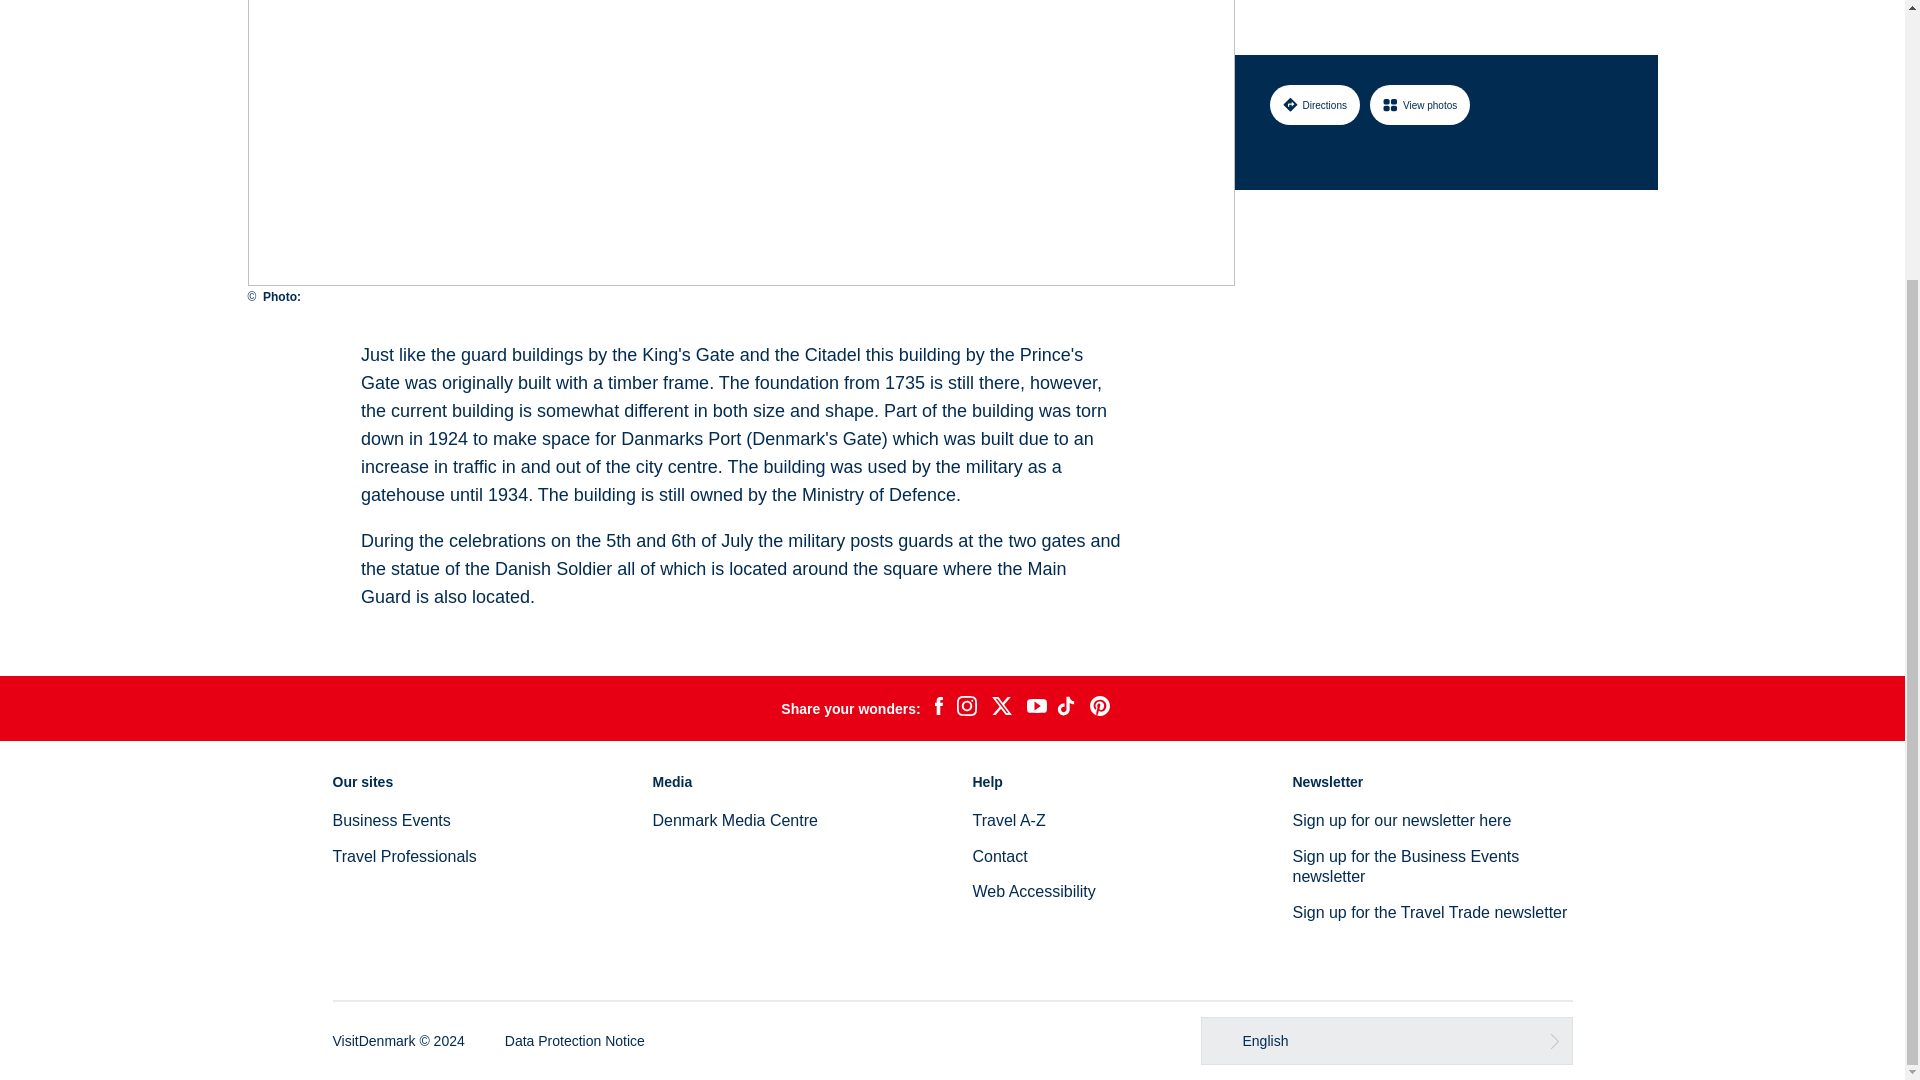 The height and width of the screenshot is (1080, 1920). What do you see at coordinates (1429, 912) in the screenshot?
I see `Sign up for the Travel Trade newsletter` at bounding box center [1429, 912].